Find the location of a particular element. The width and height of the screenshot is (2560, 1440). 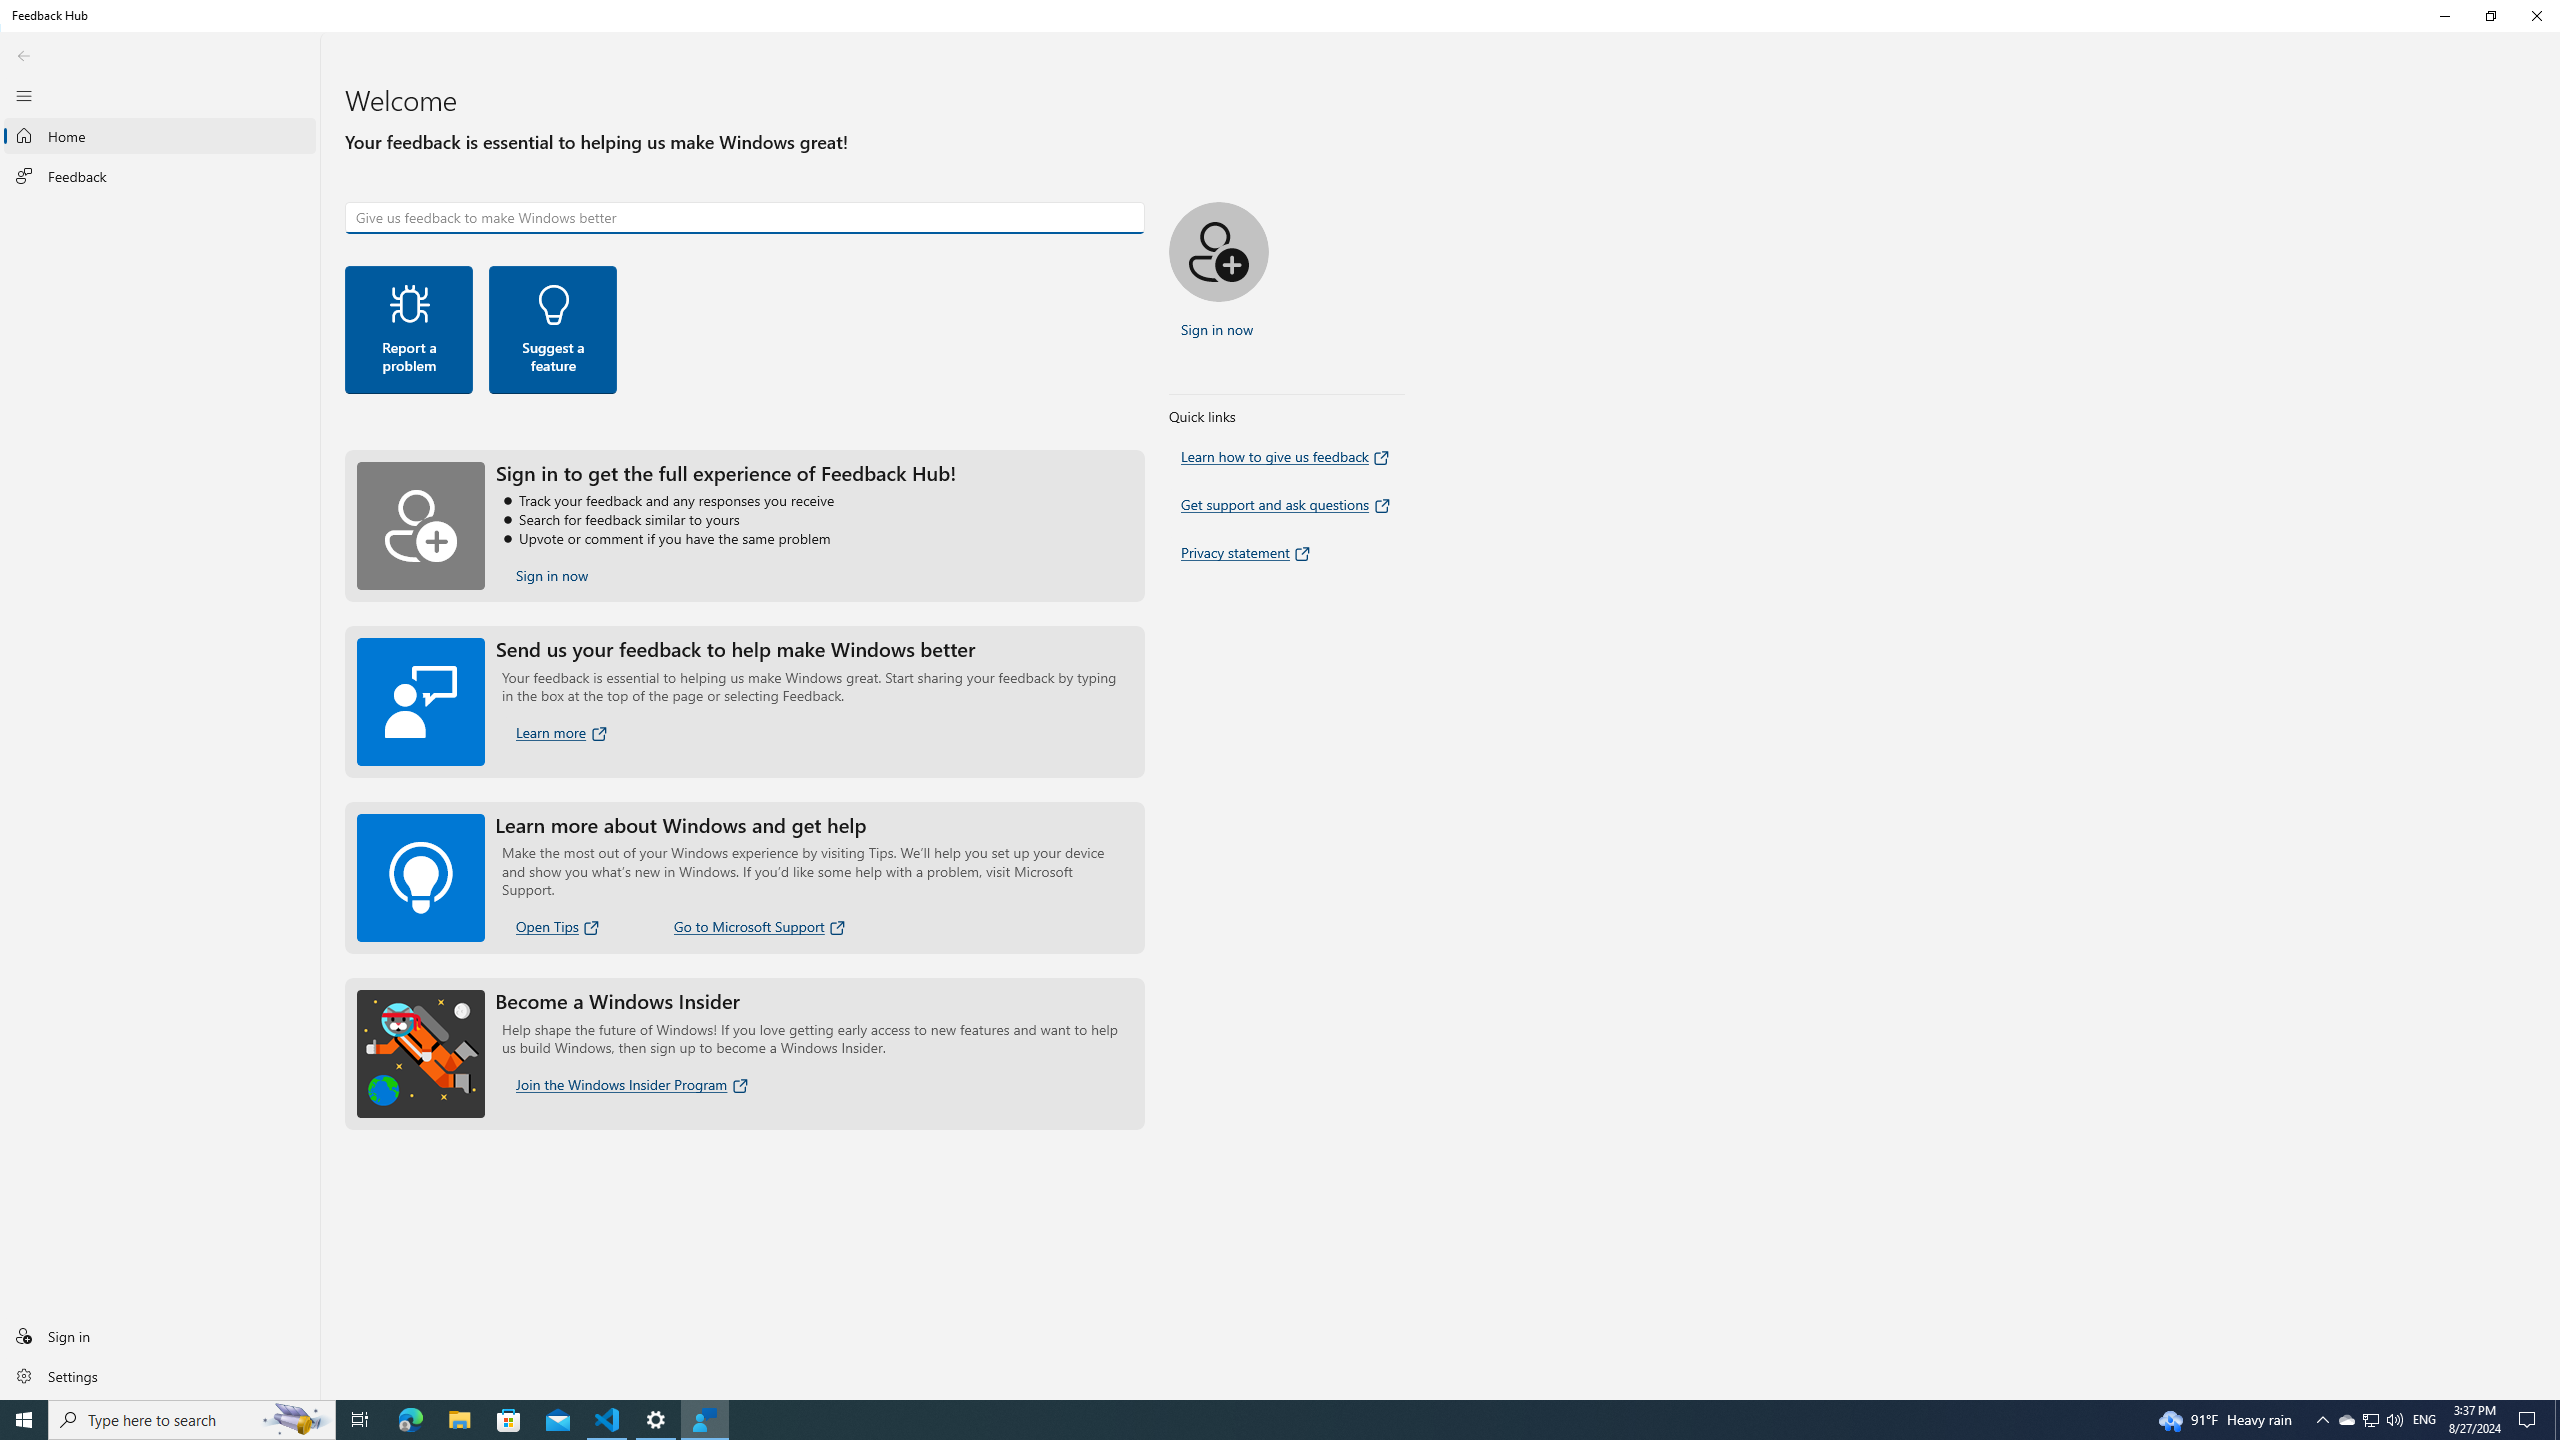

Tray Input Indicator - English (United States) is located at coordinates (2424, 1420).